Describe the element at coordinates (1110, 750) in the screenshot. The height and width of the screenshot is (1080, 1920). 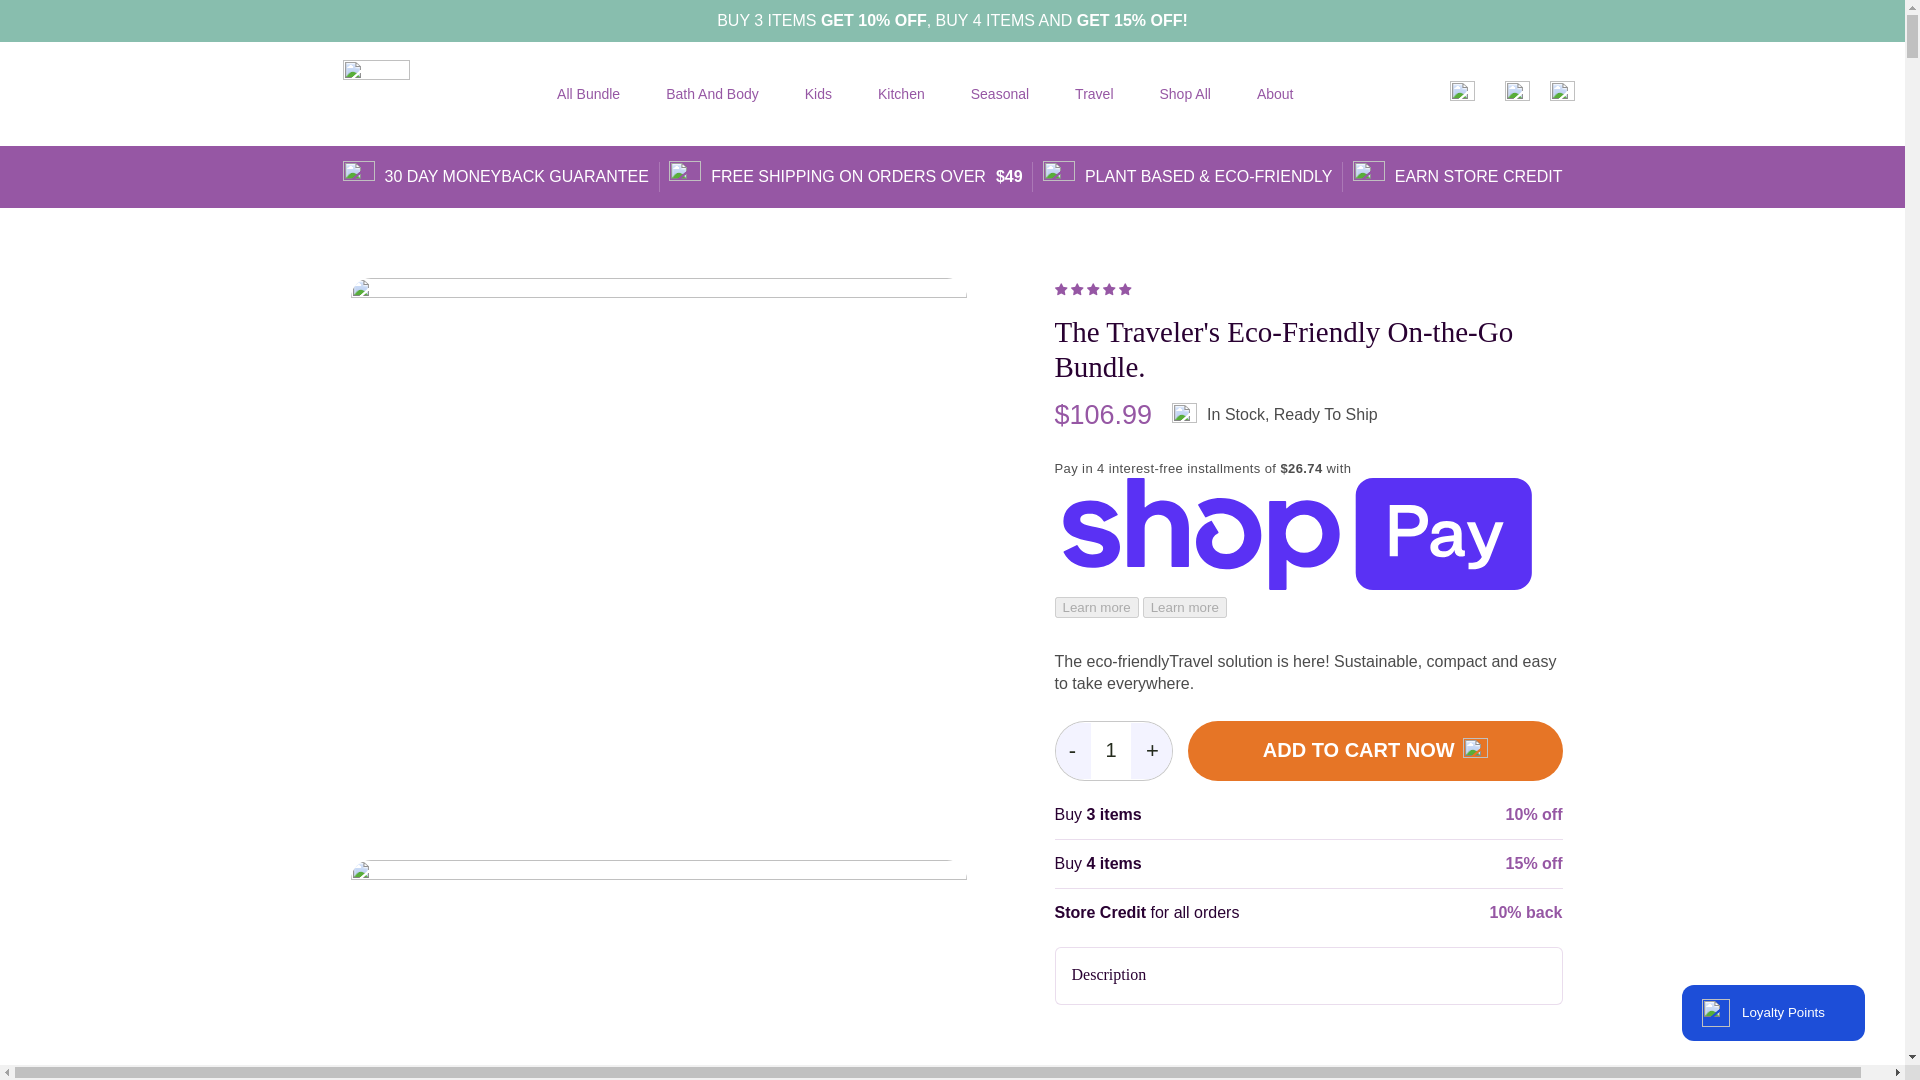
I see `1` at that location.